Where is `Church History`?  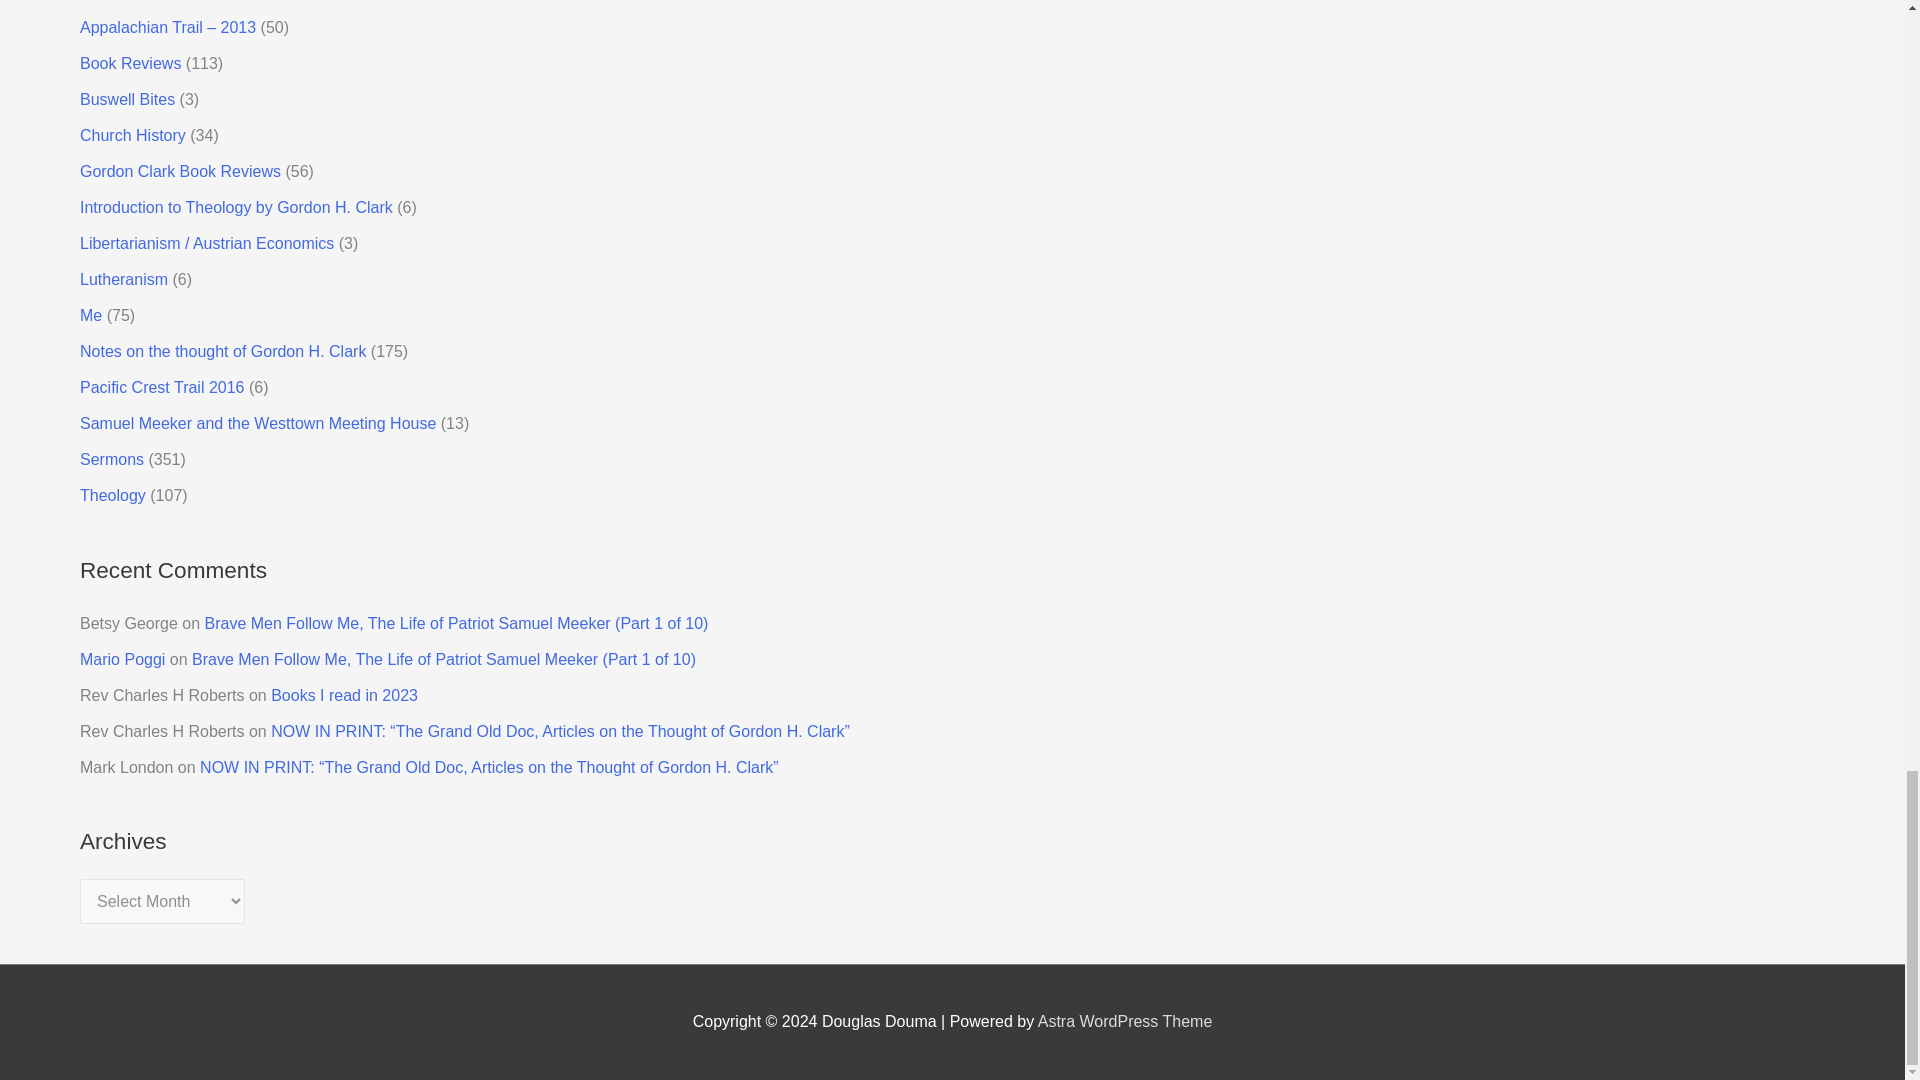
Church History is located at coordinates (133, 135).